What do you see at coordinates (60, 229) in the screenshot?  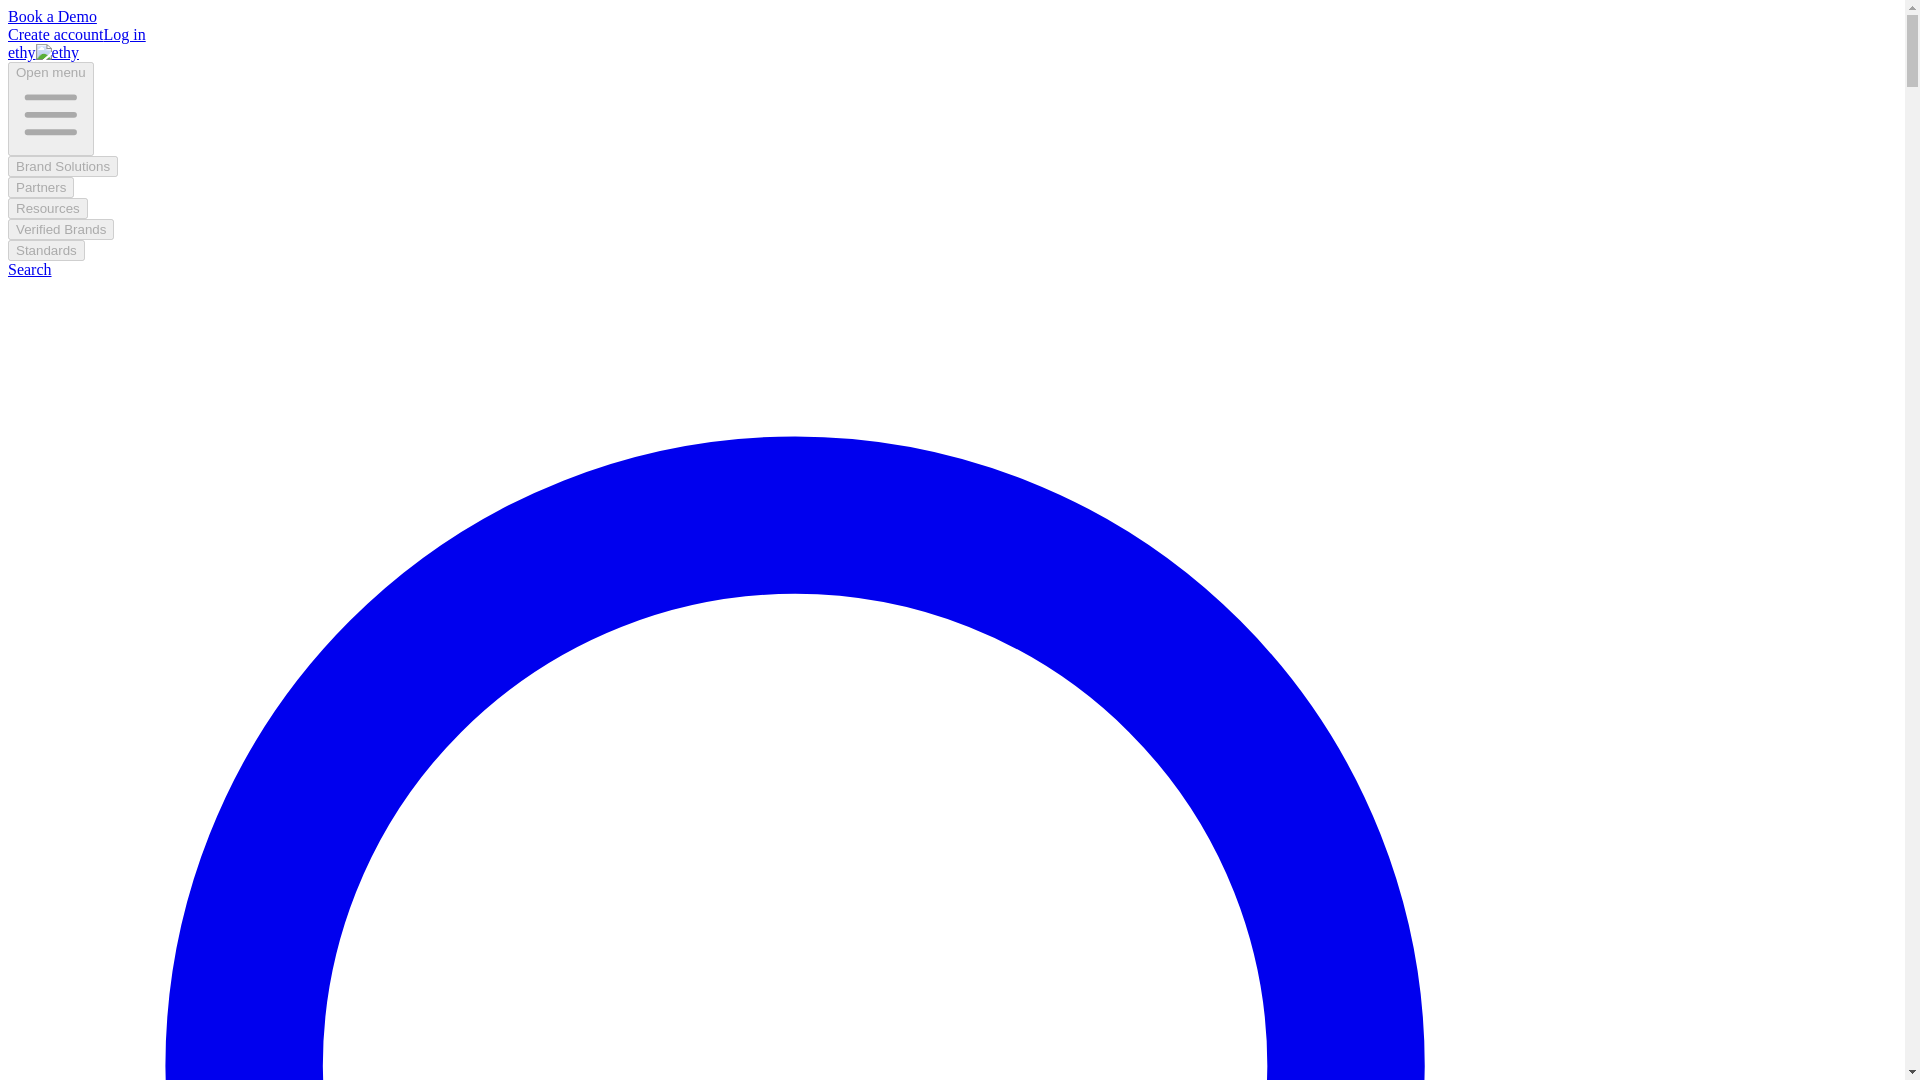 I see `Verified Brands` at bounding box center [60, 229].